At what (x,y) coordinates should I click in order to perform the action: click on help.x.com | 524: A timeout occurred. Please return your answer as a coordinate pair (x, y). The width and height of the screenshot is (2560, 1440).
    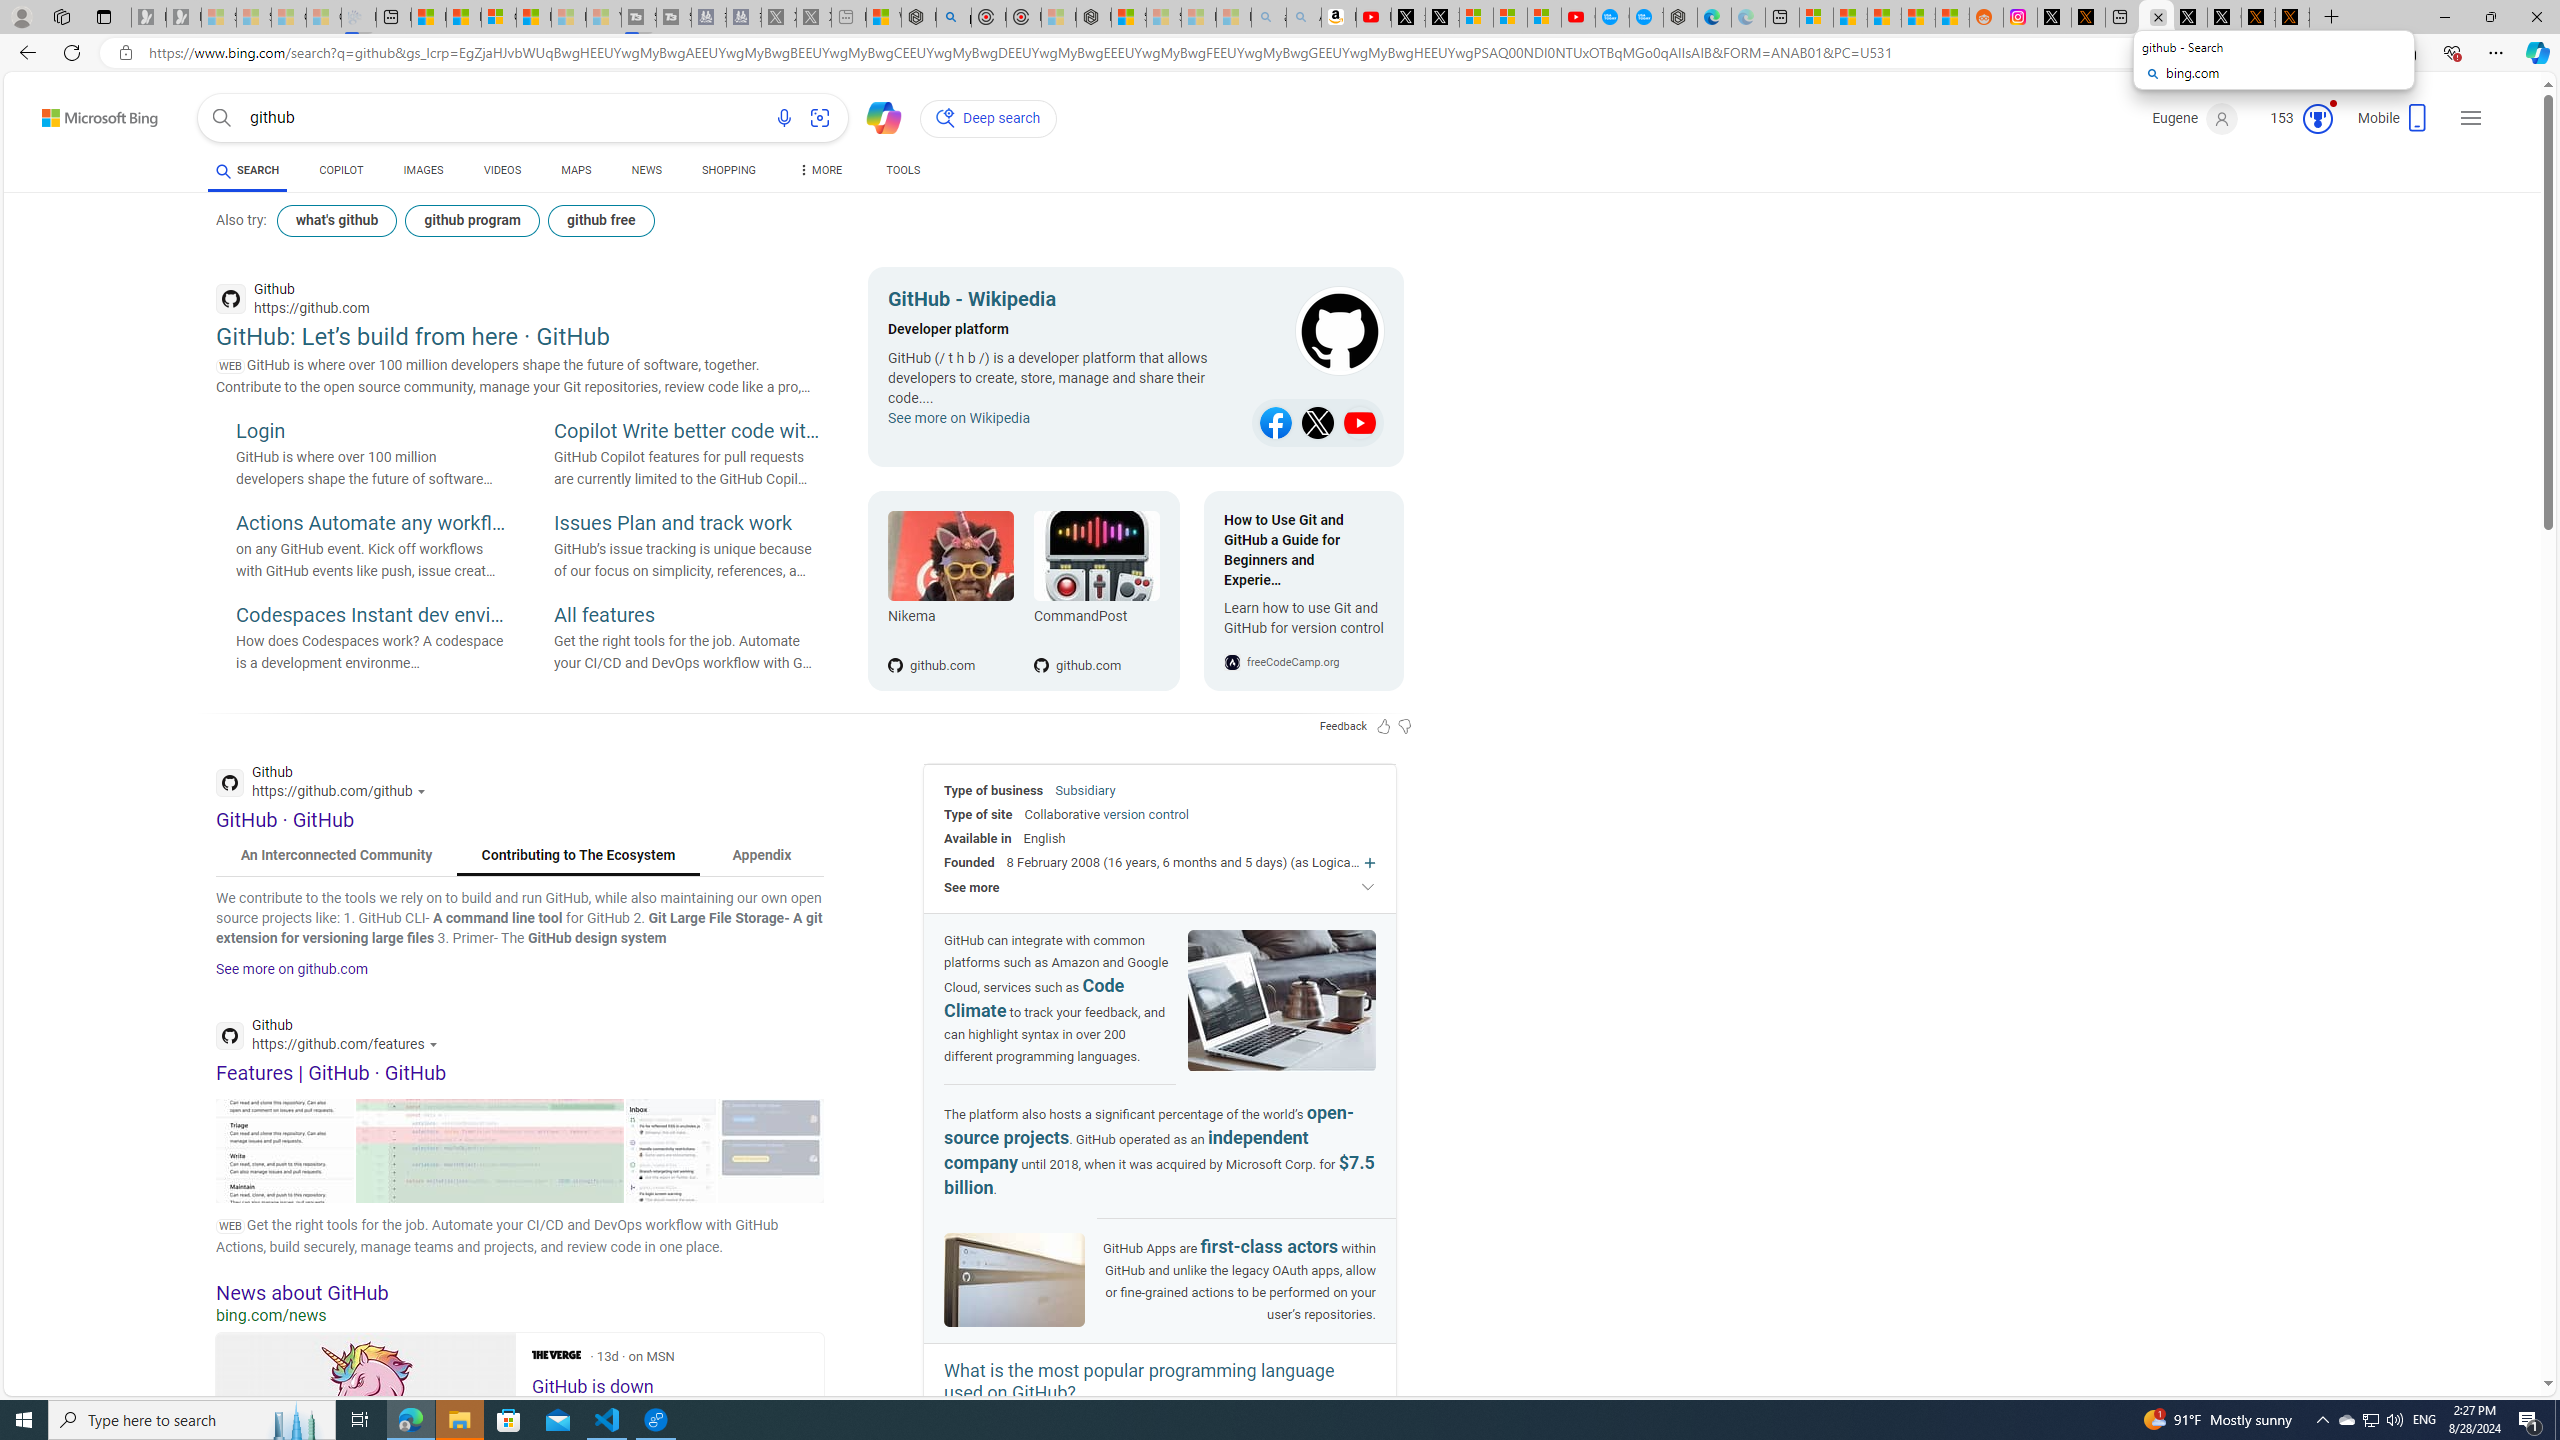
    Looking at the image, I should click on (2088, 17).